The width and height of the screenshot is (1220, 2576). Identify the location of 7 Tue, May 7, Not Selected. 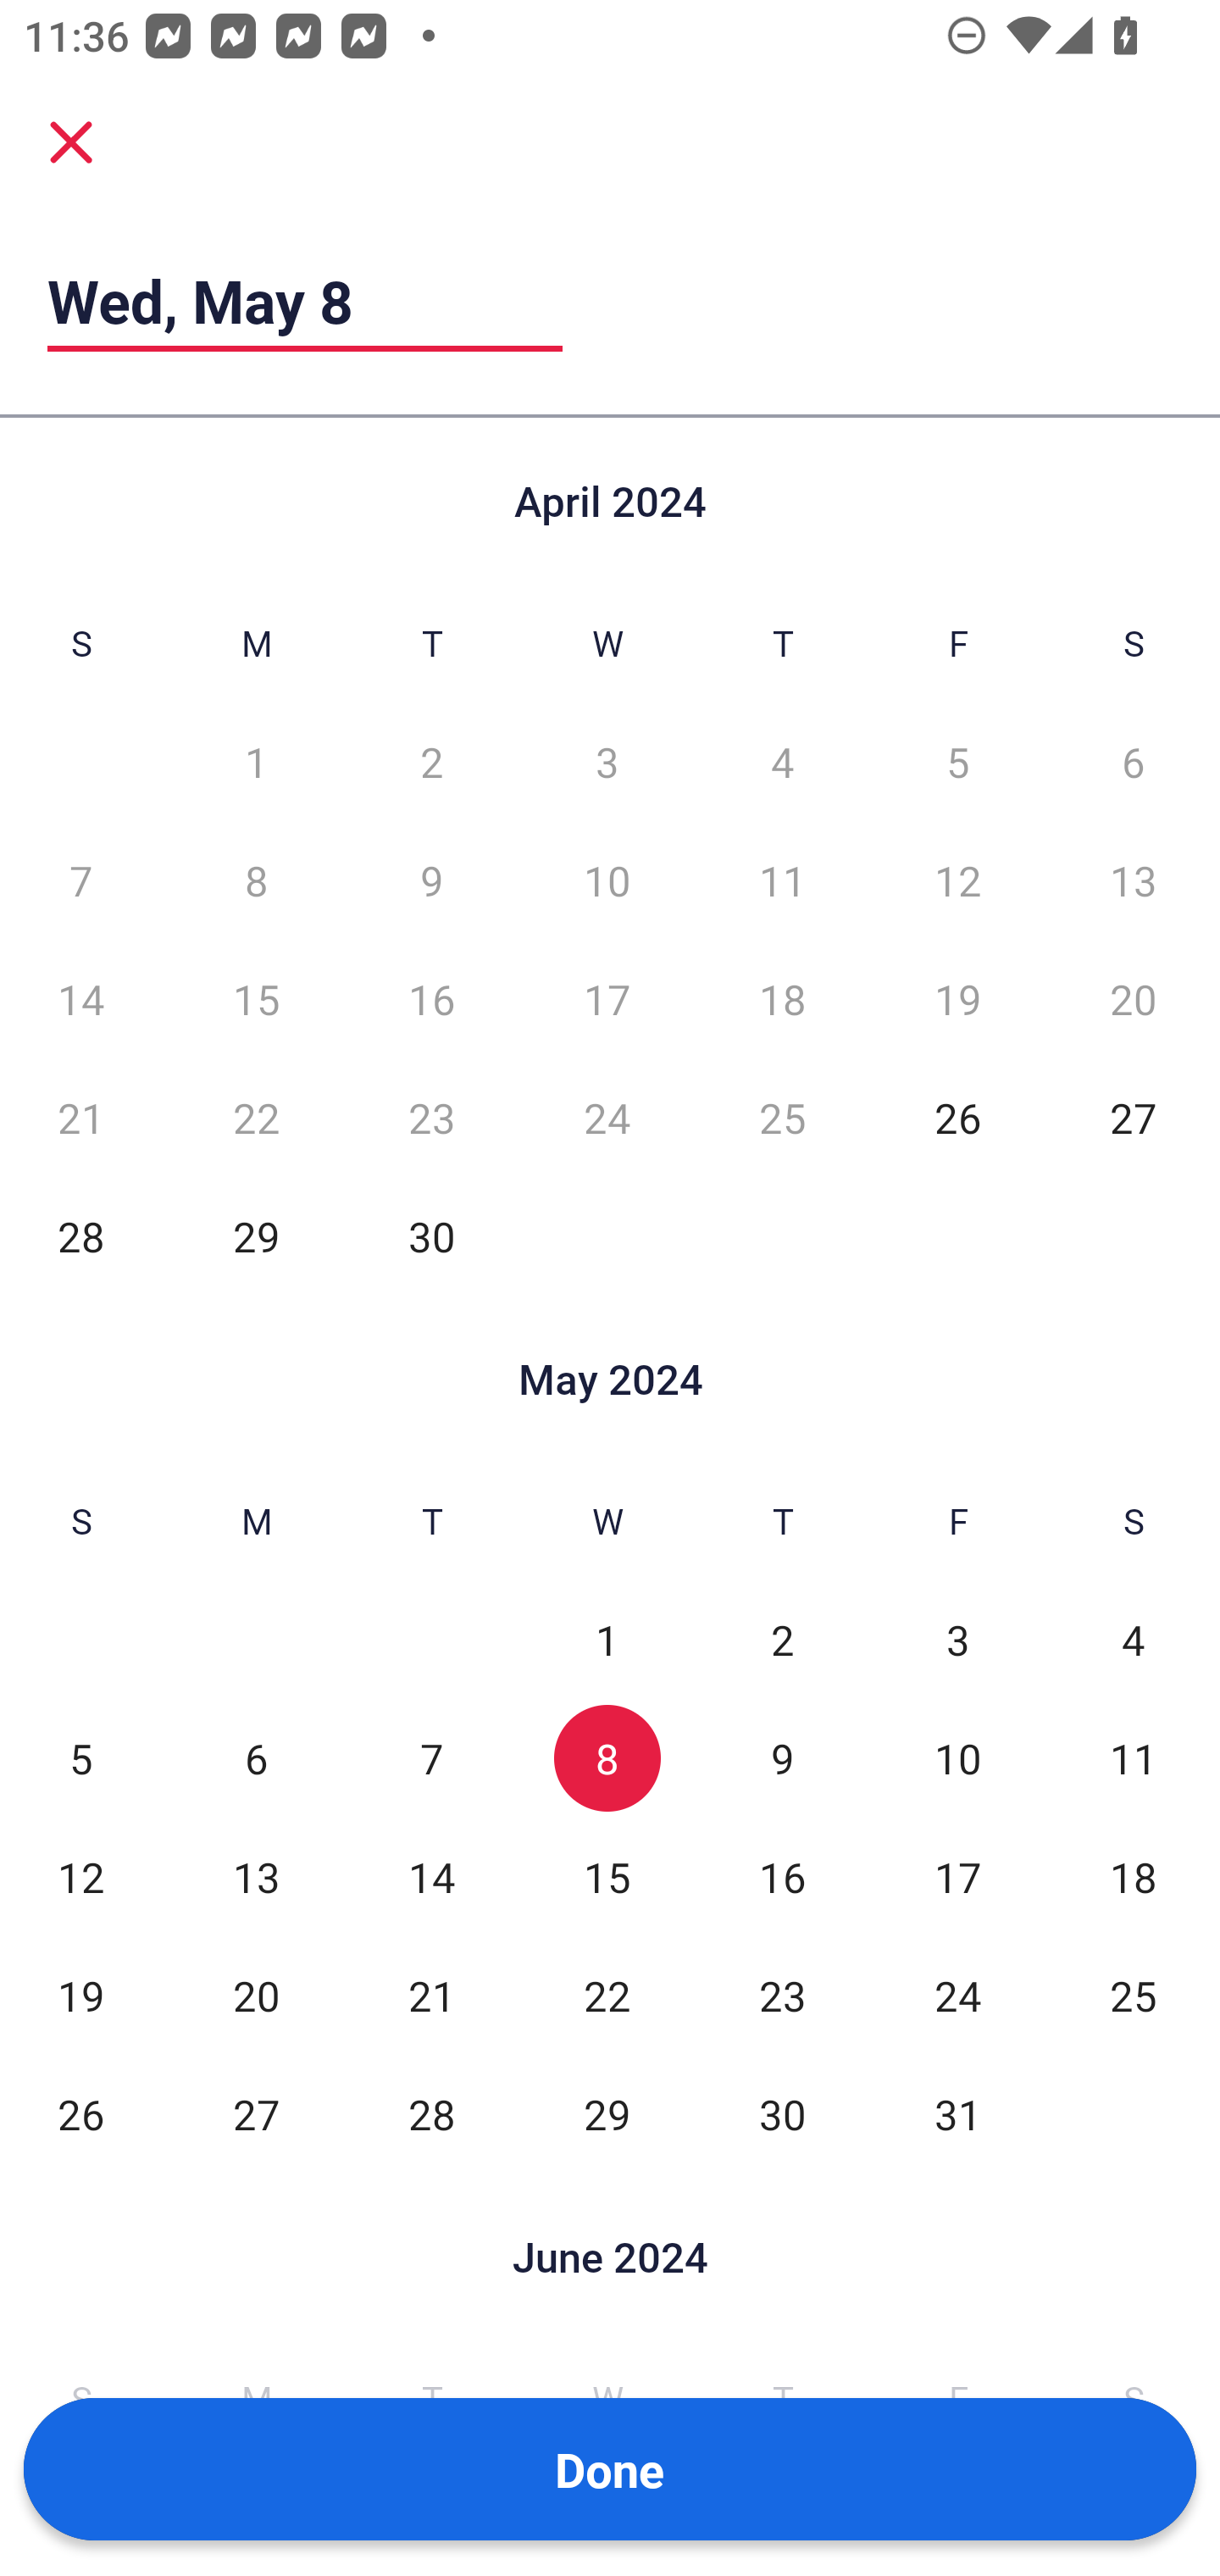
(432, 1759).